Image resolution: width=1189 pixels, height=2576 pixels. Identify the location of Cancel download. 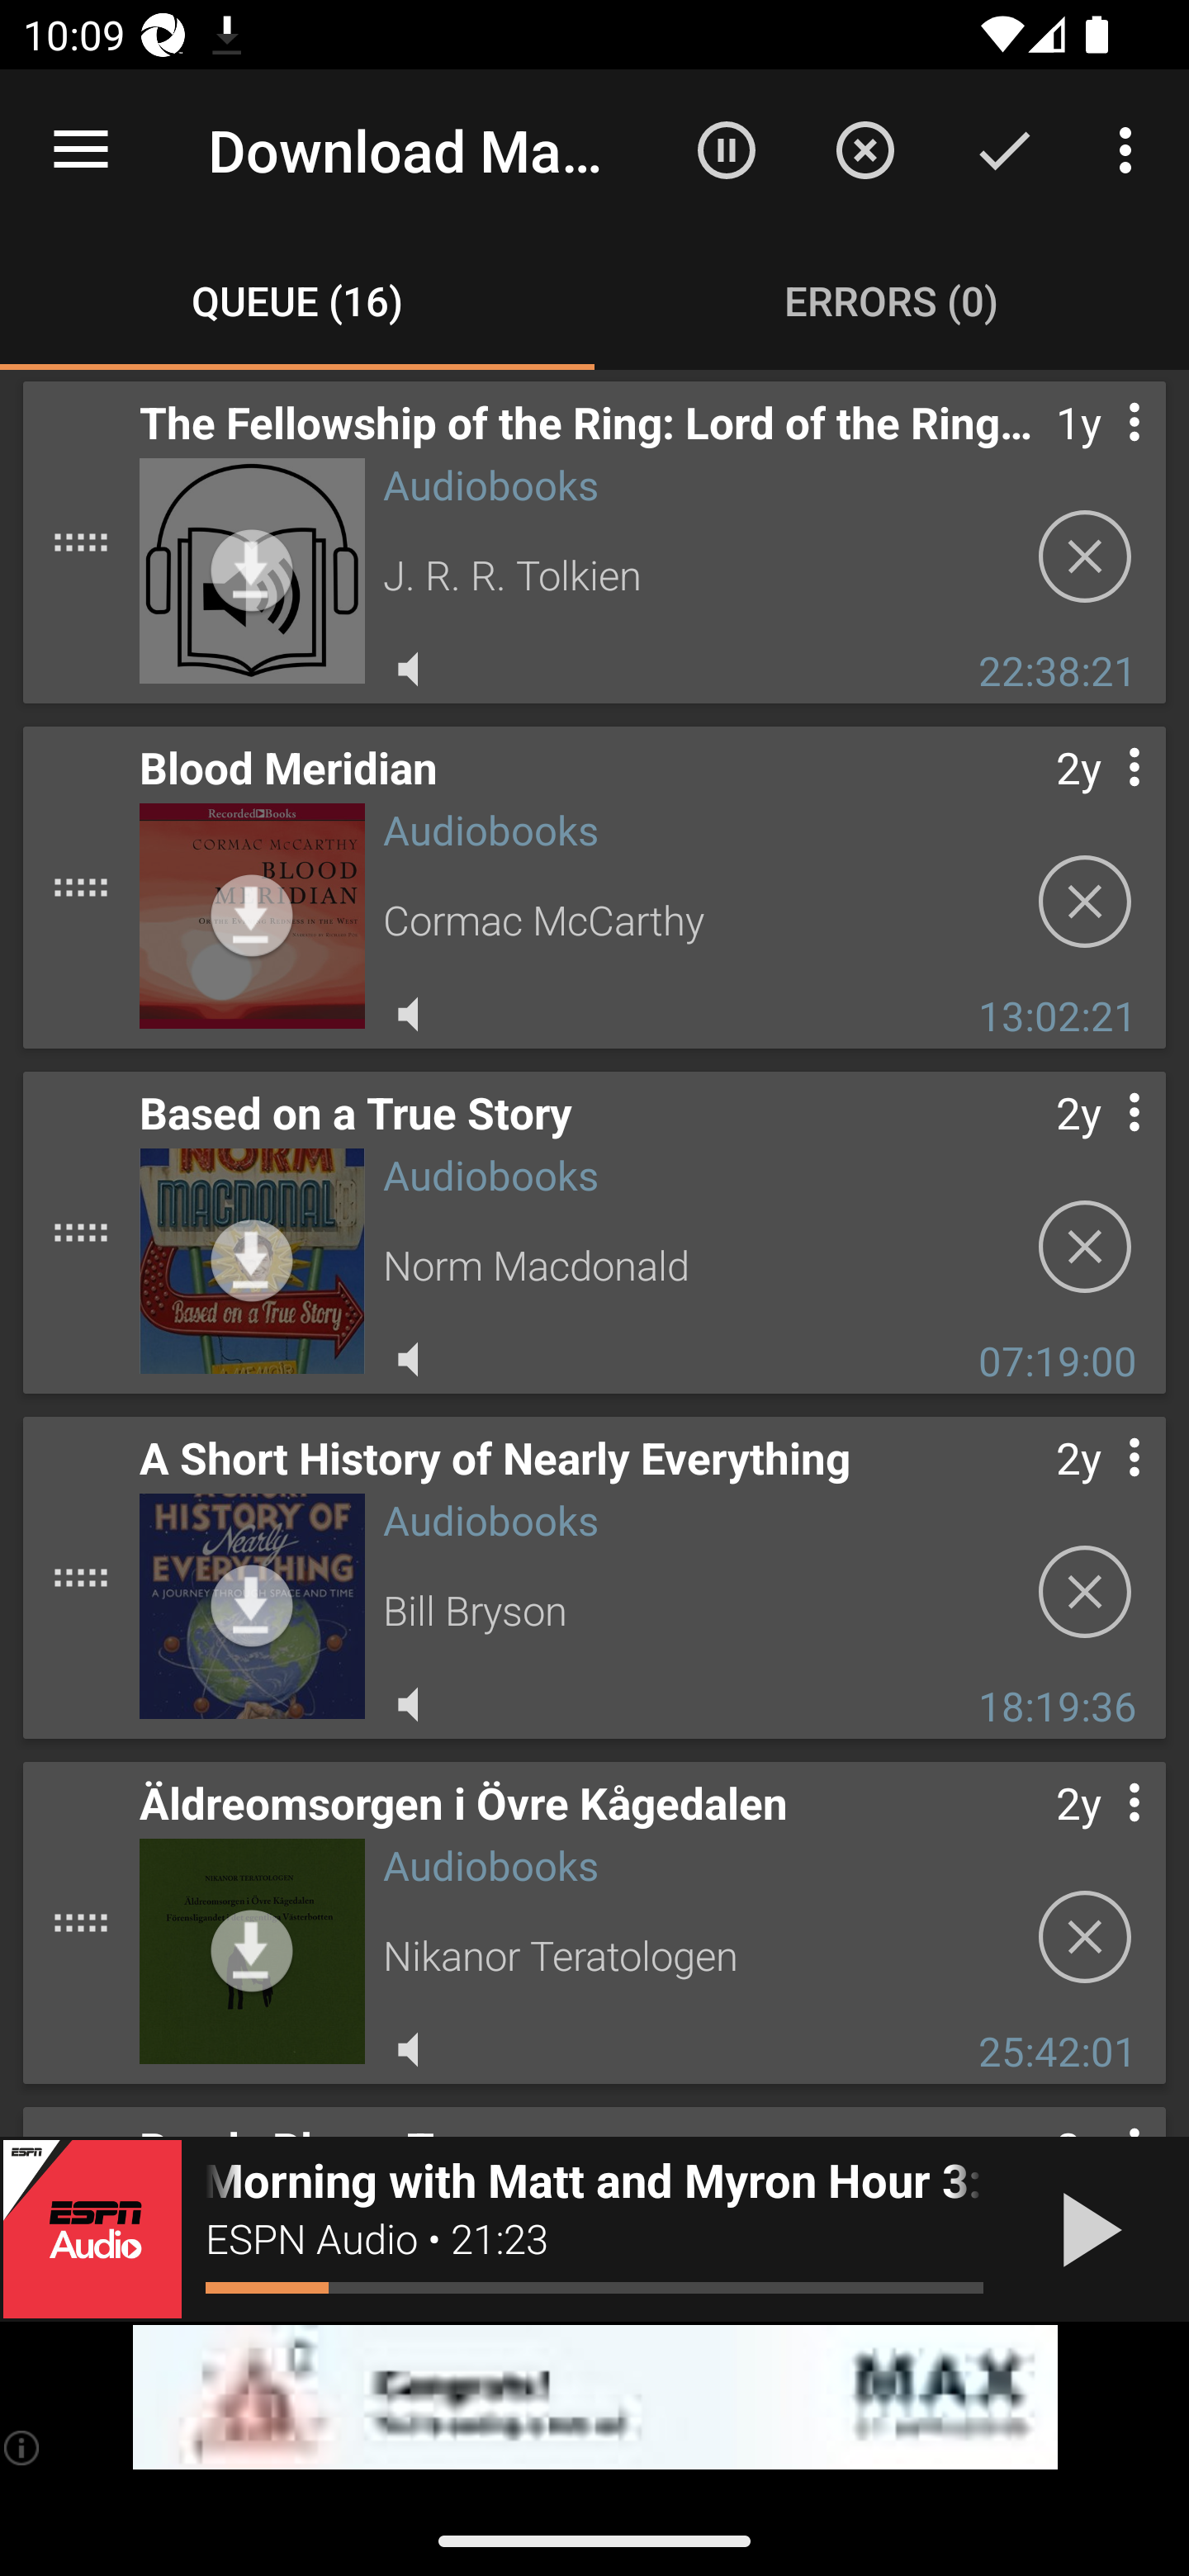
(1085, 1937).